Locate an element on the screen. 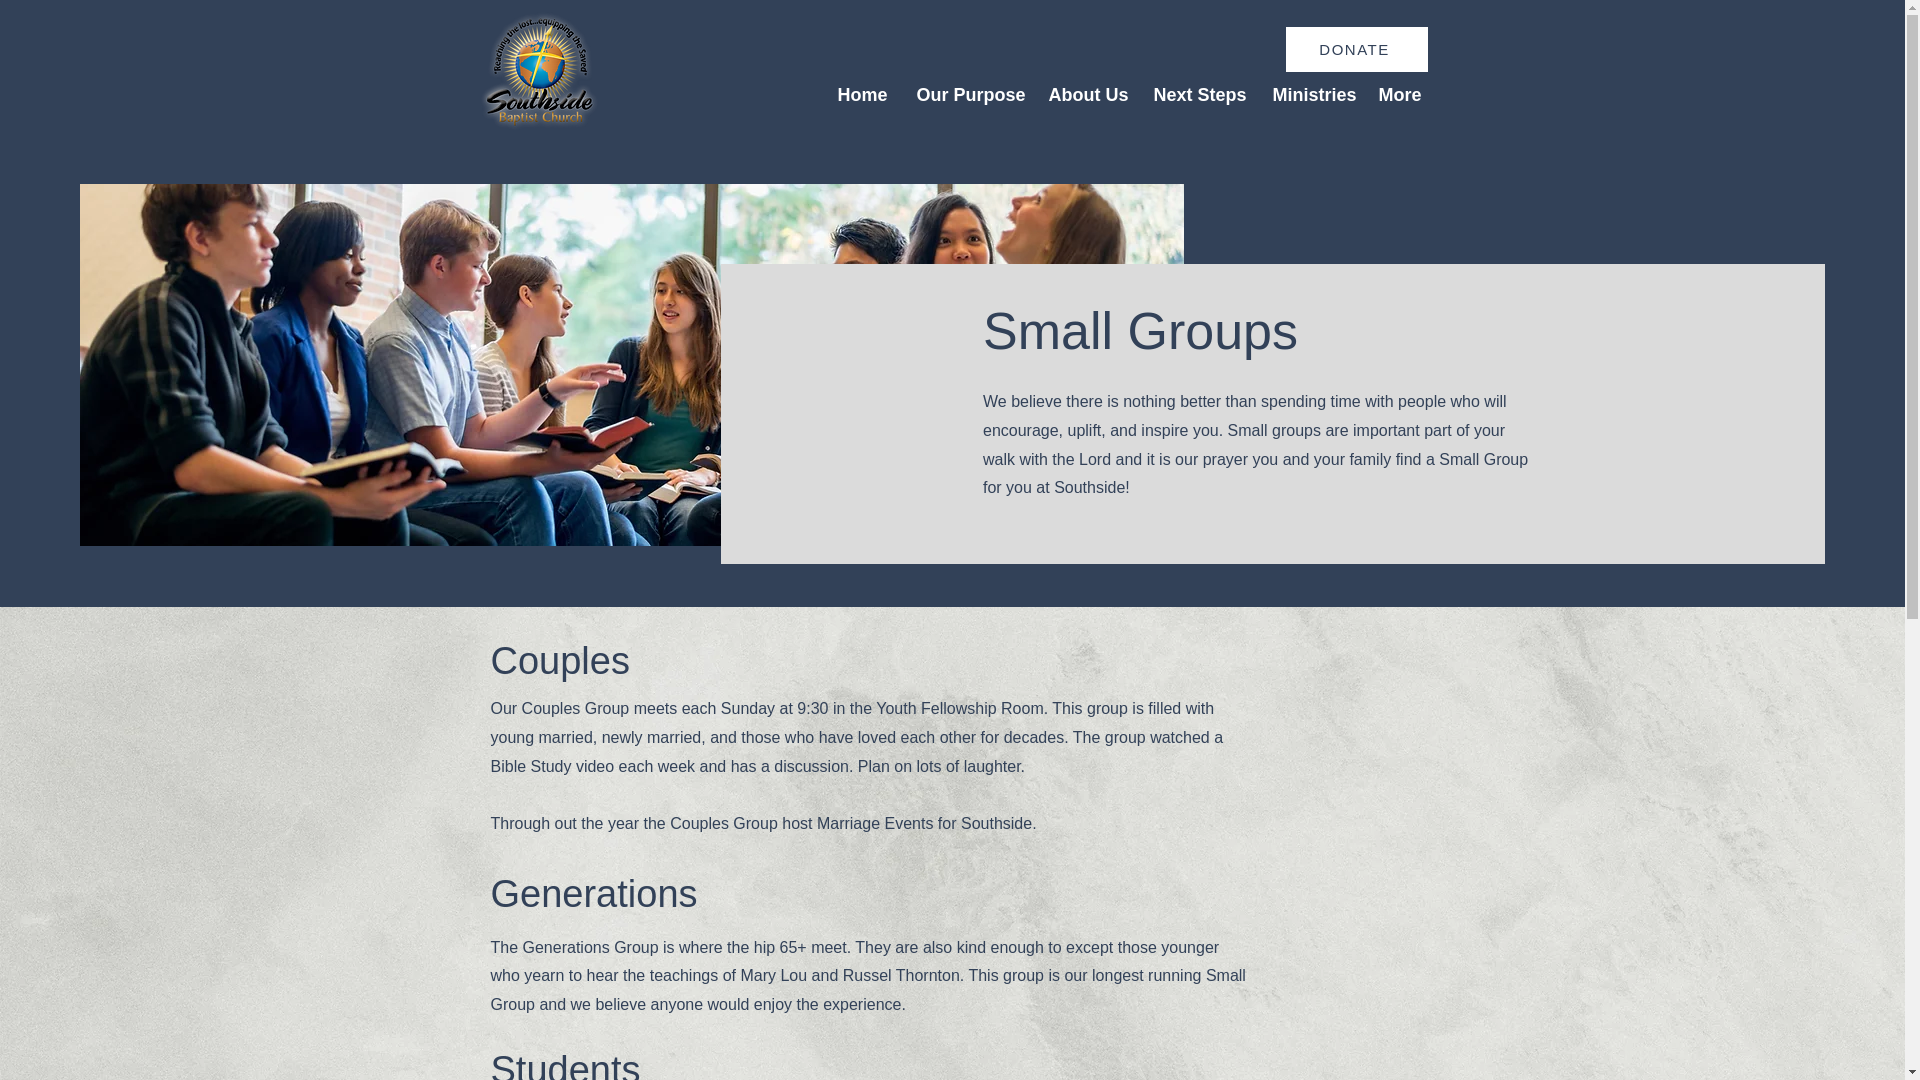  Home is located at coordinates (860, 94).